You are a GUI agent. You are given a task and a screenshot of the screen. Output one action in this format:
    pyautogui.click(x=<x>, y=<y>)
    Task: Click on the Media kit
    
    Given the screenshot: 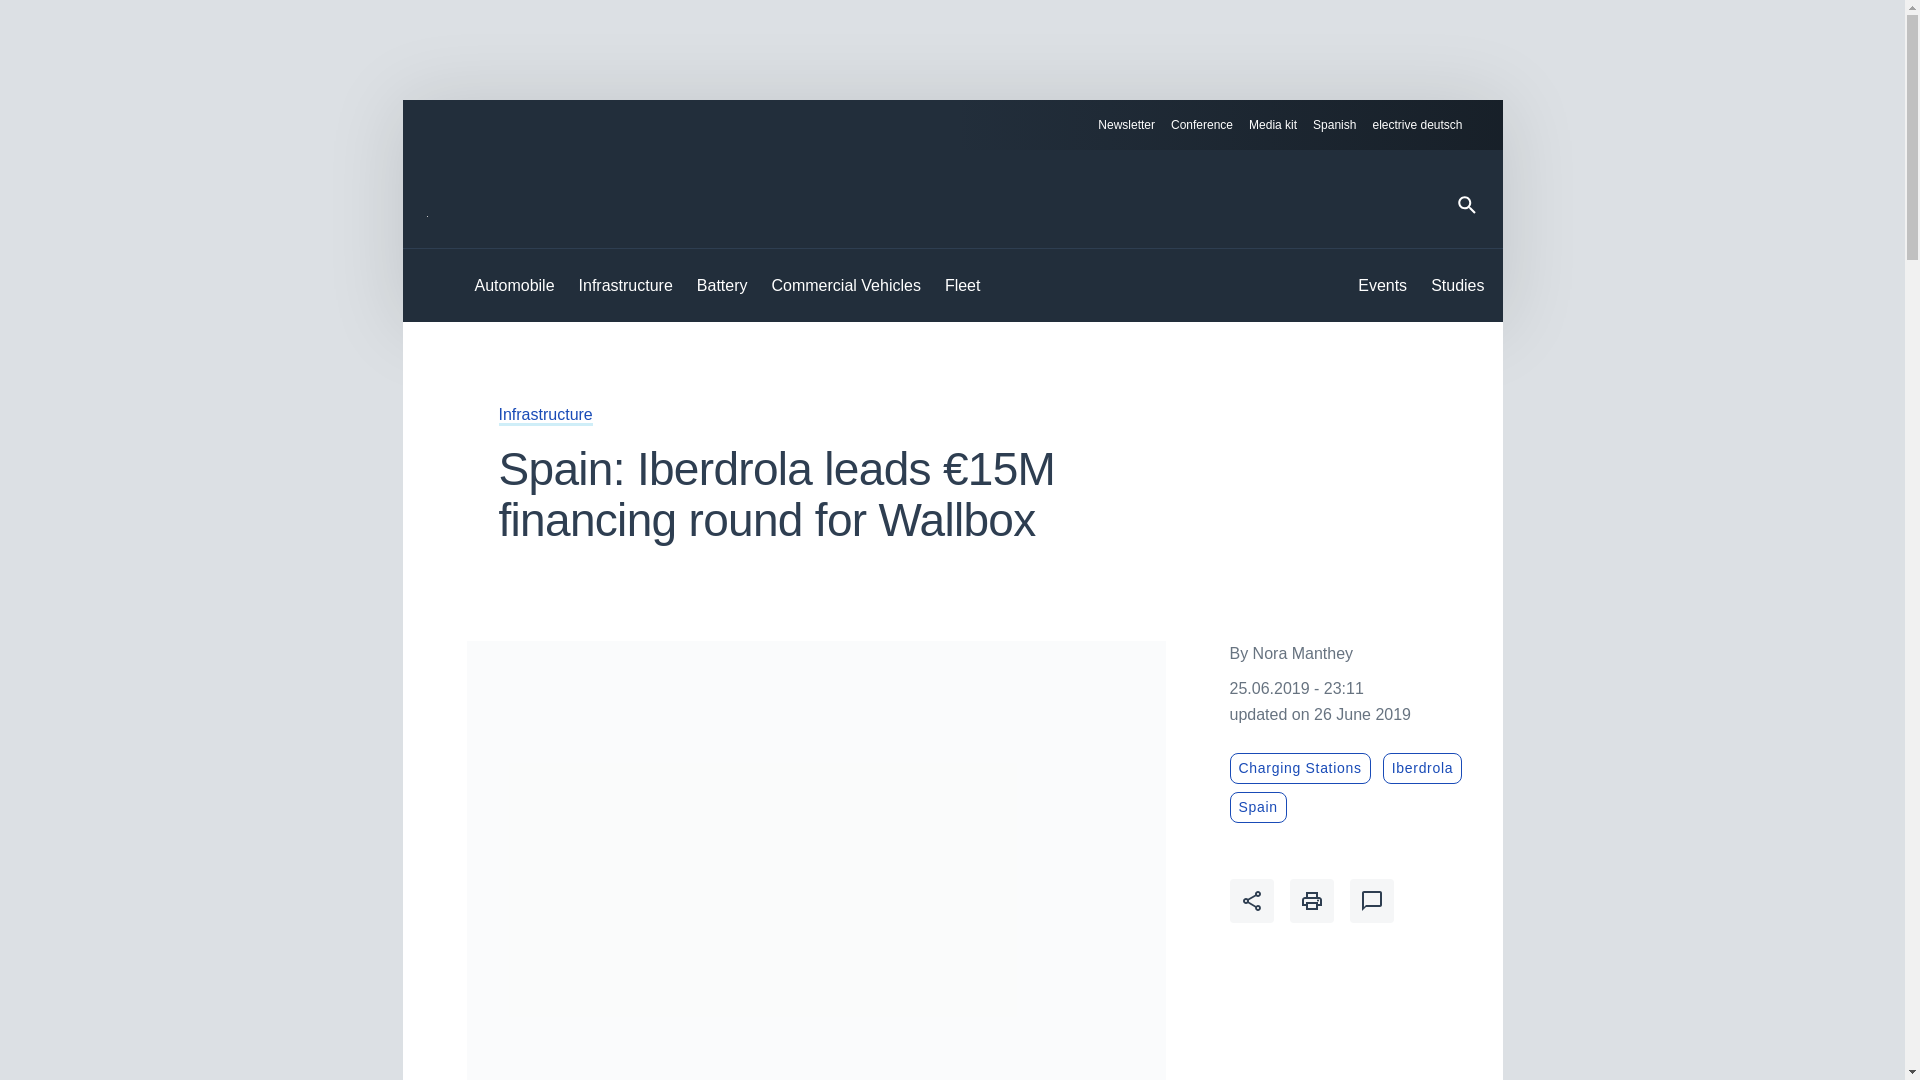 What is the action you would take?
    pyautogui.click(x=1273, y=125)
    